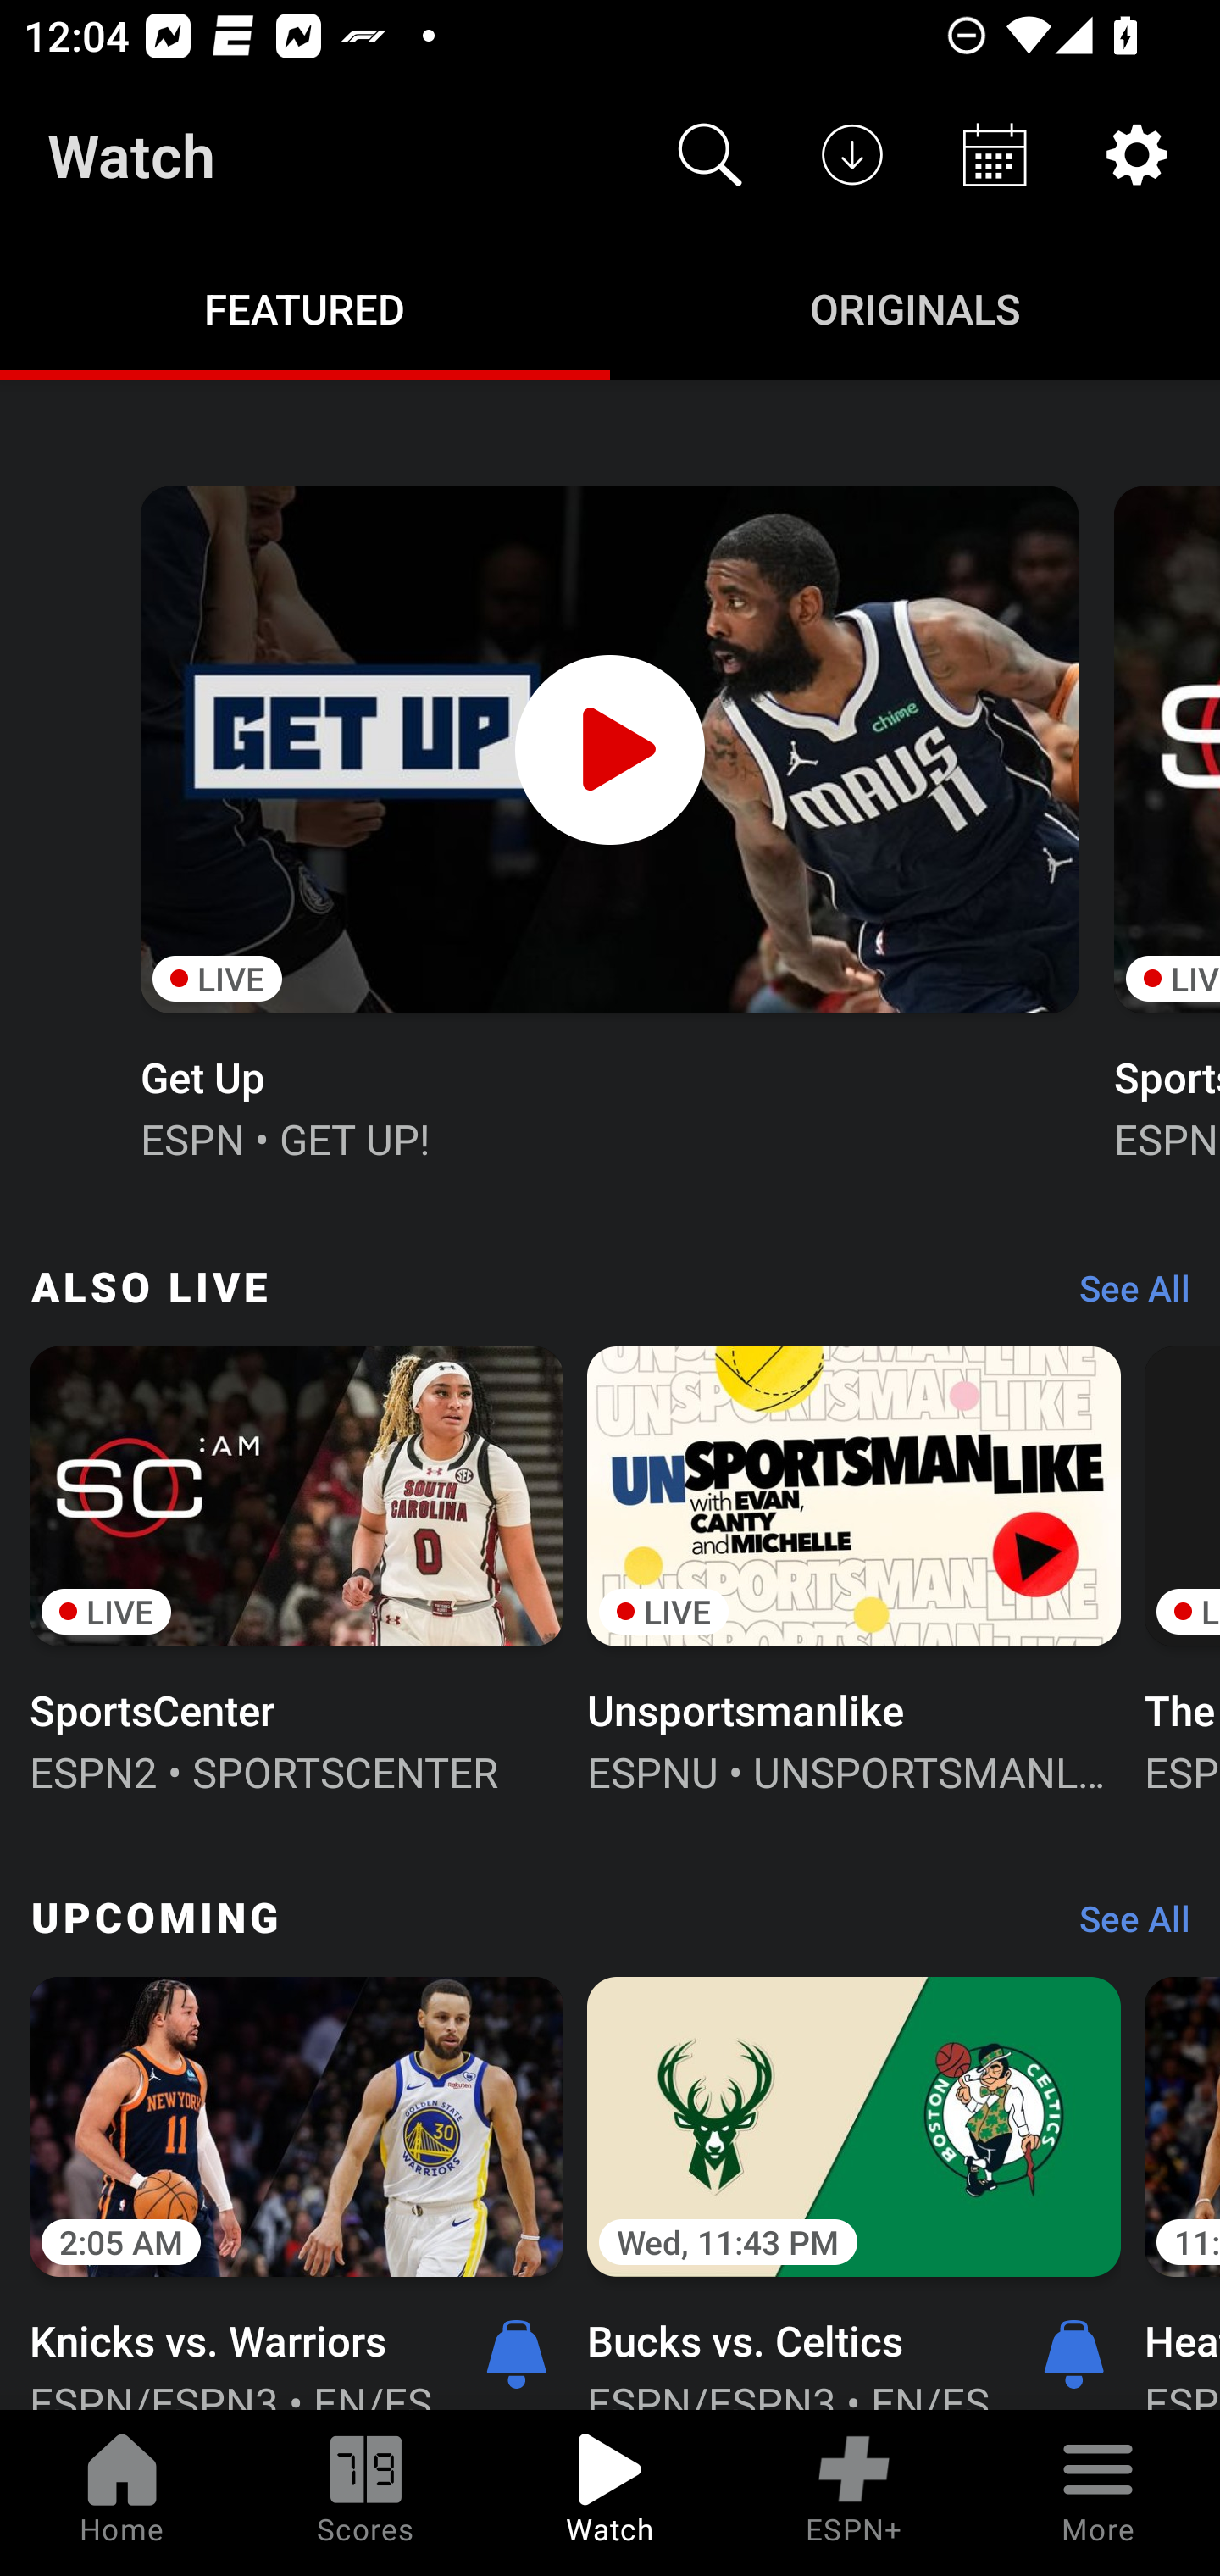  Describe the element at coordinates (995, 154) in the screenshot. I see `Schedule` at that location.